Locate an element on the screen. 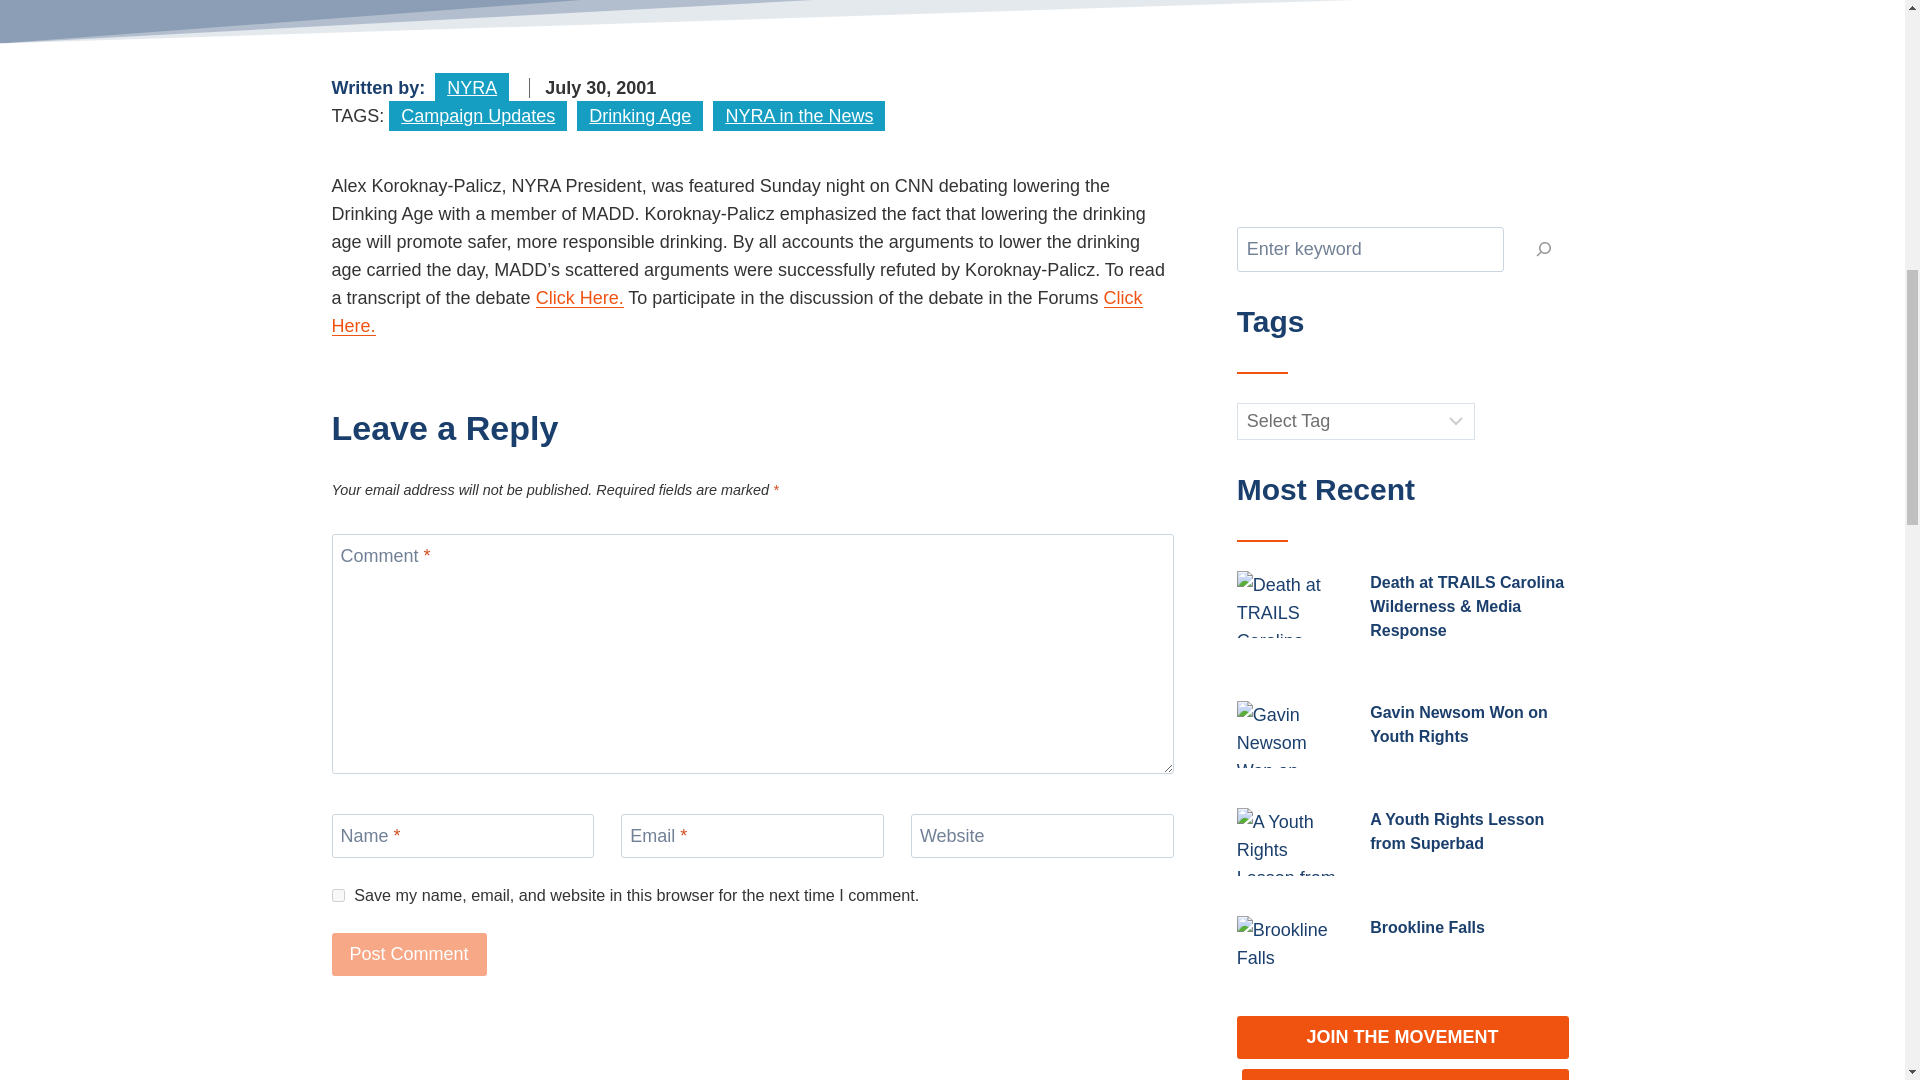 This screenshot has height=1080, width=1920. Campaign Updates is located at coordinates (478, 116).